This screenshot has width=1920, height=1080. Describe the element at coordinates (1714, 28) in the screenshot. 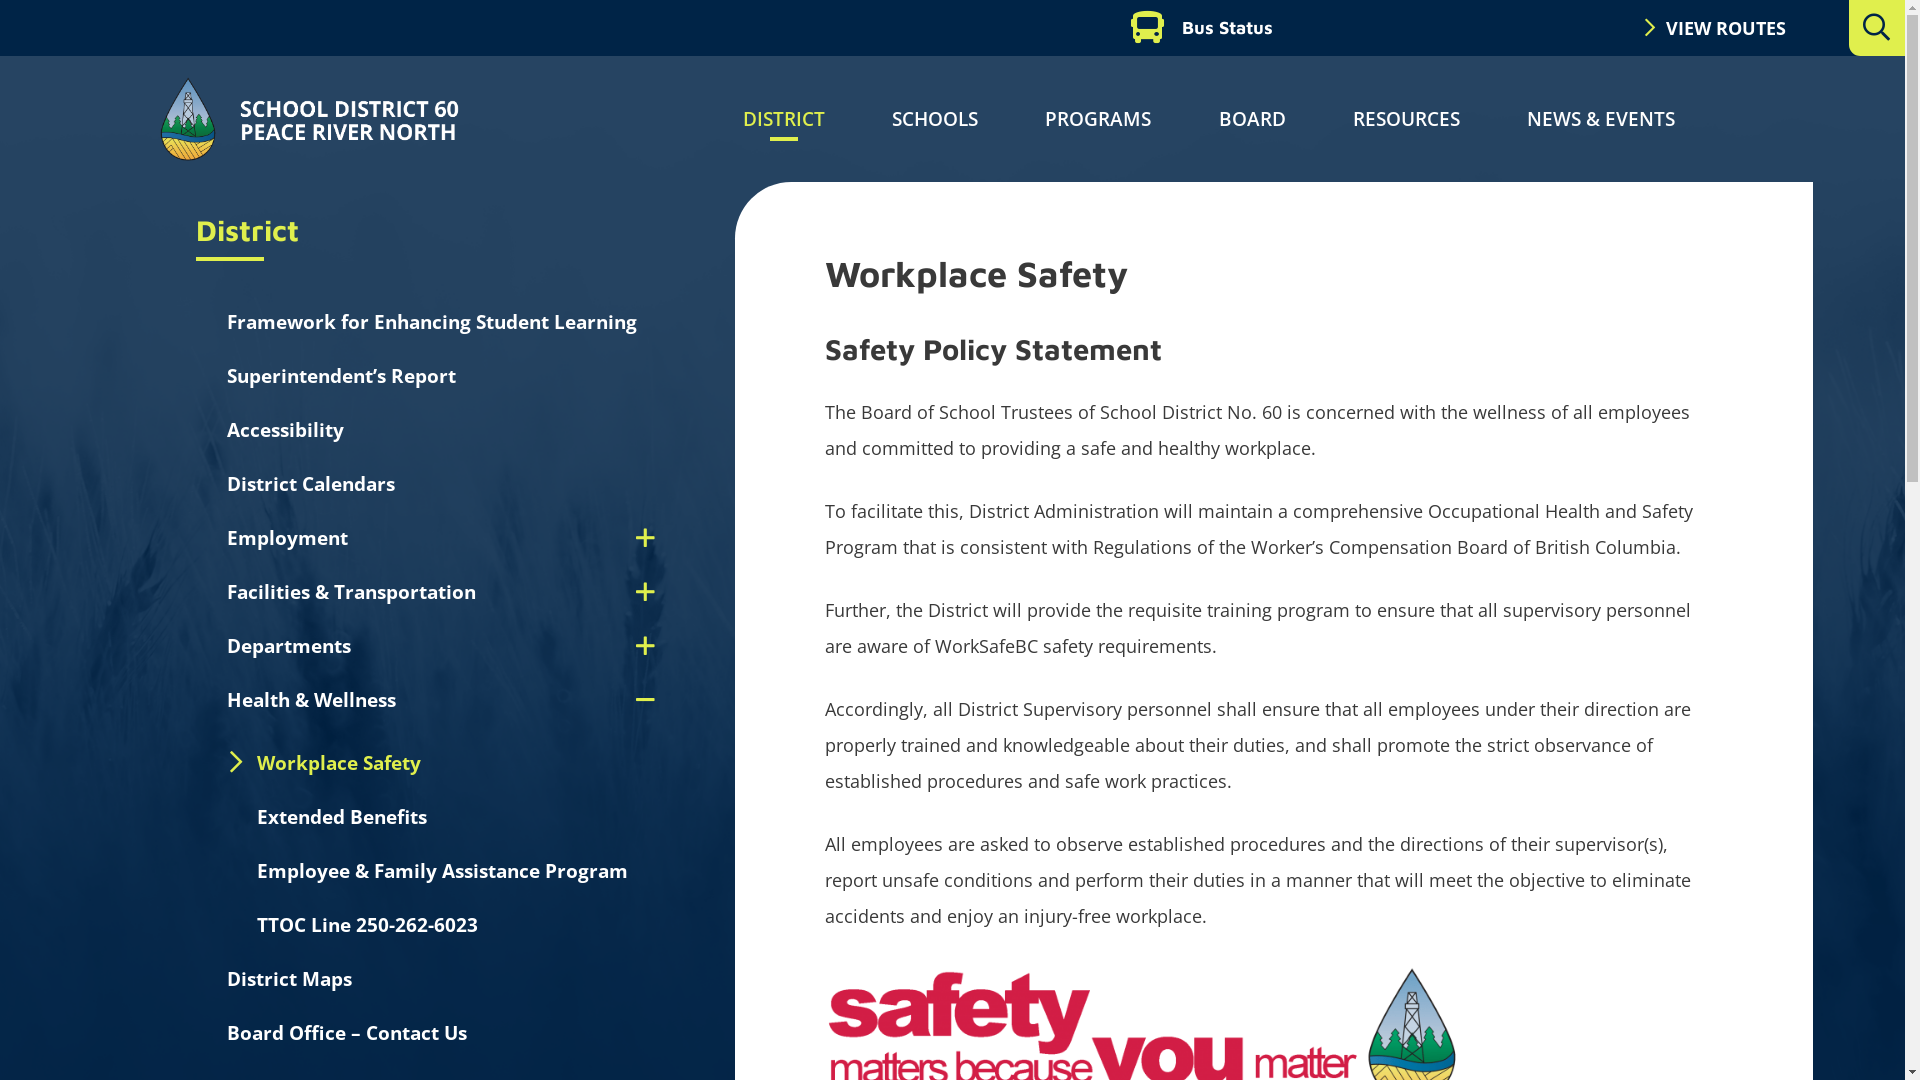

I see `VIEW ROUTES` at that location.